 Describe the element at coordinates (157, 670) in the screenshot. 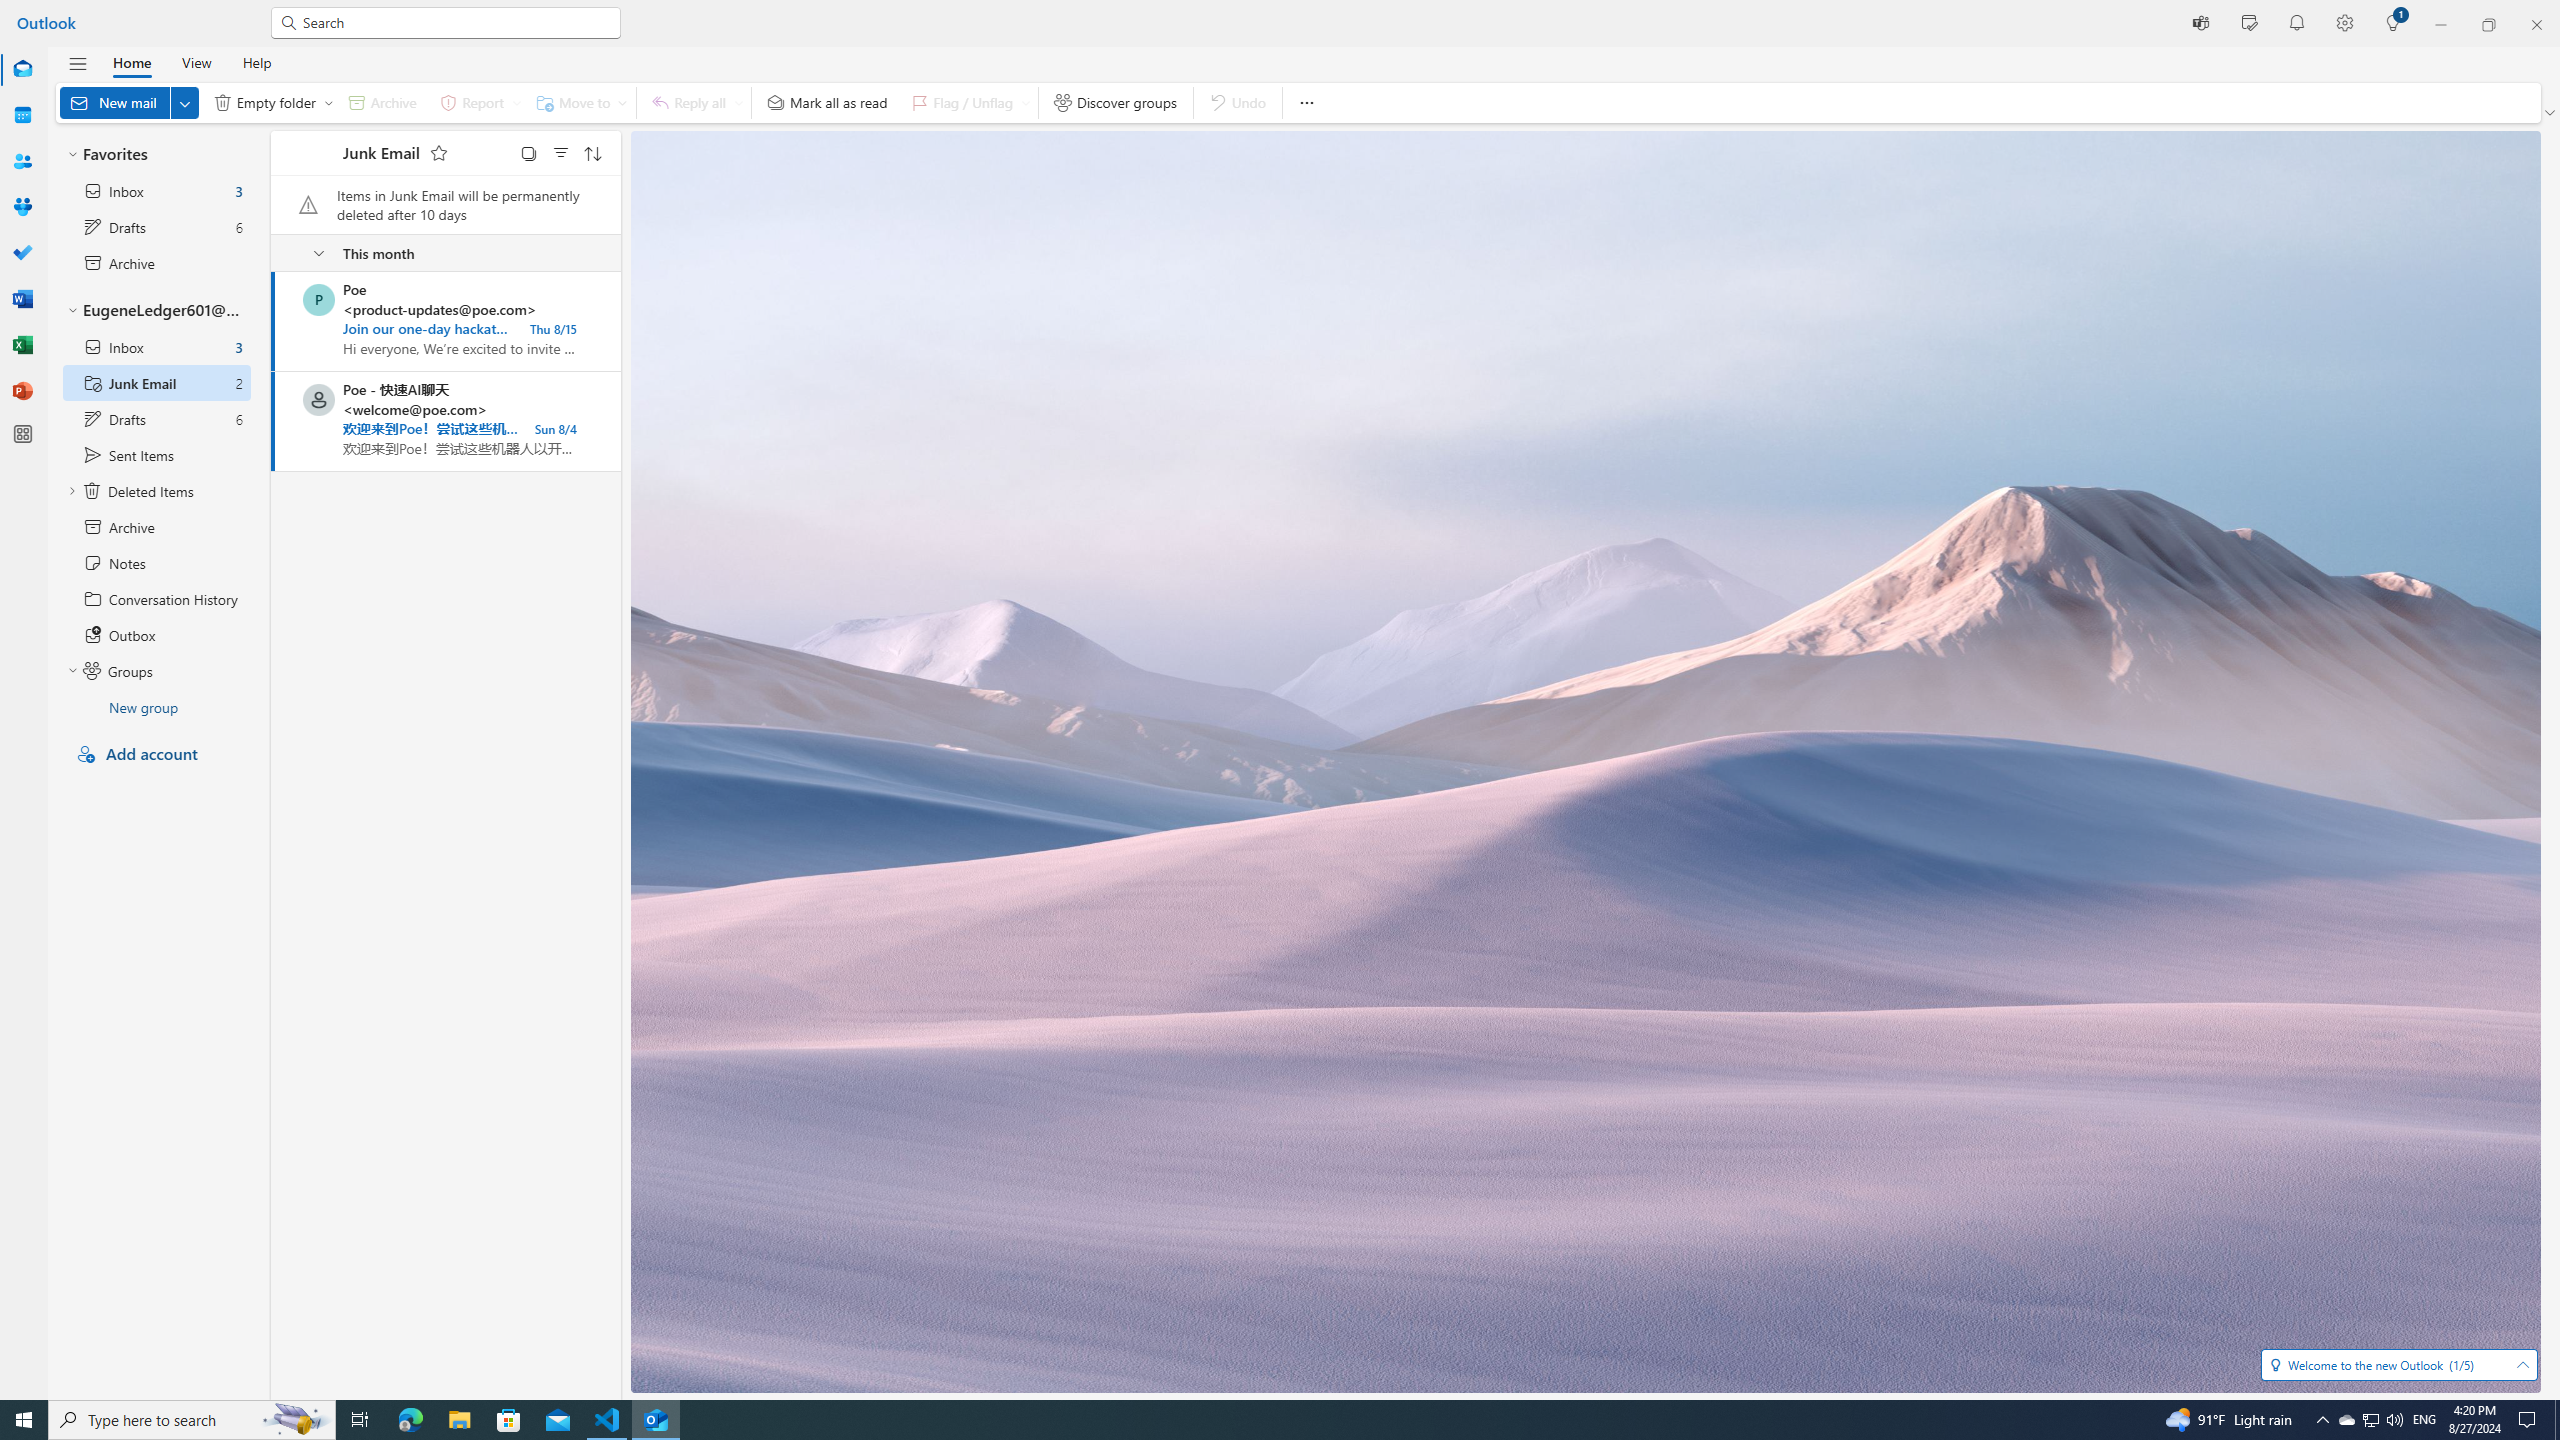

I see `Groups` at that location.